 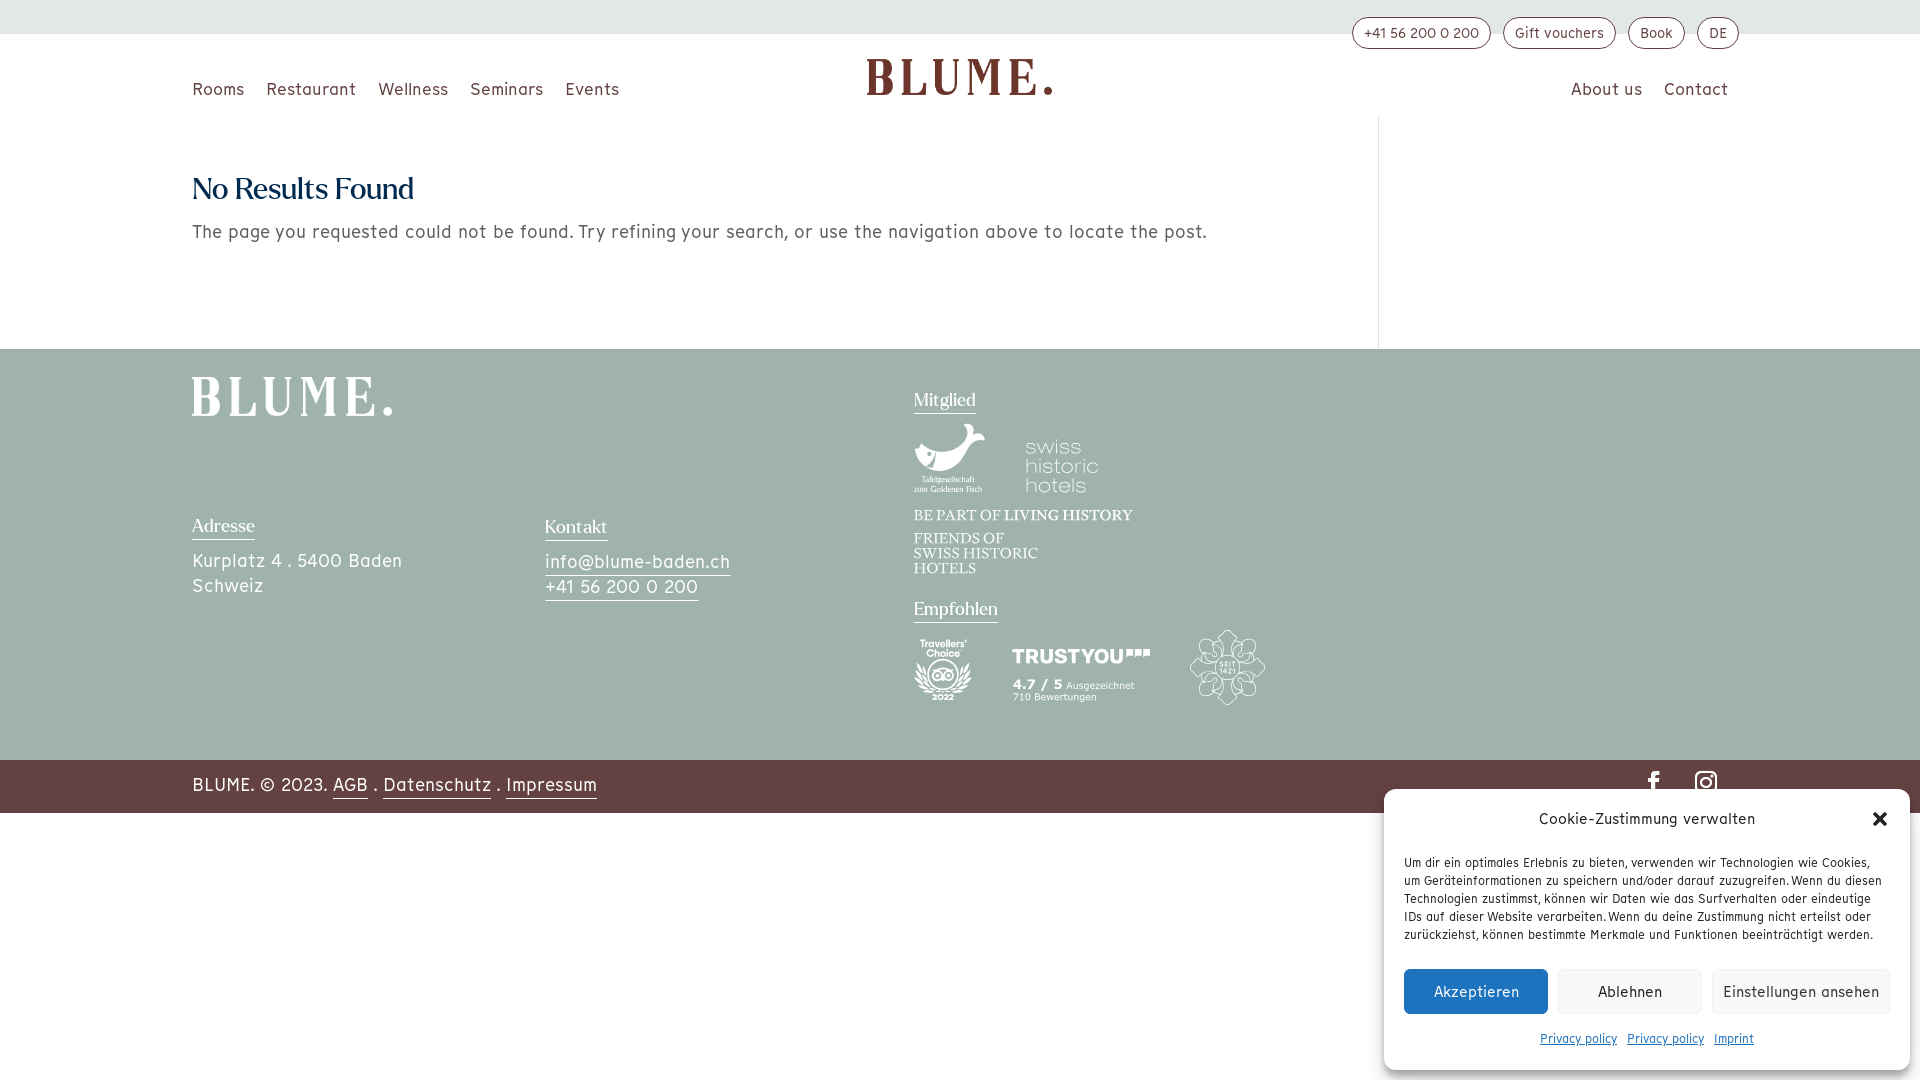 I want to click on info@blume-baden.ch, so click(x=638, y=562).